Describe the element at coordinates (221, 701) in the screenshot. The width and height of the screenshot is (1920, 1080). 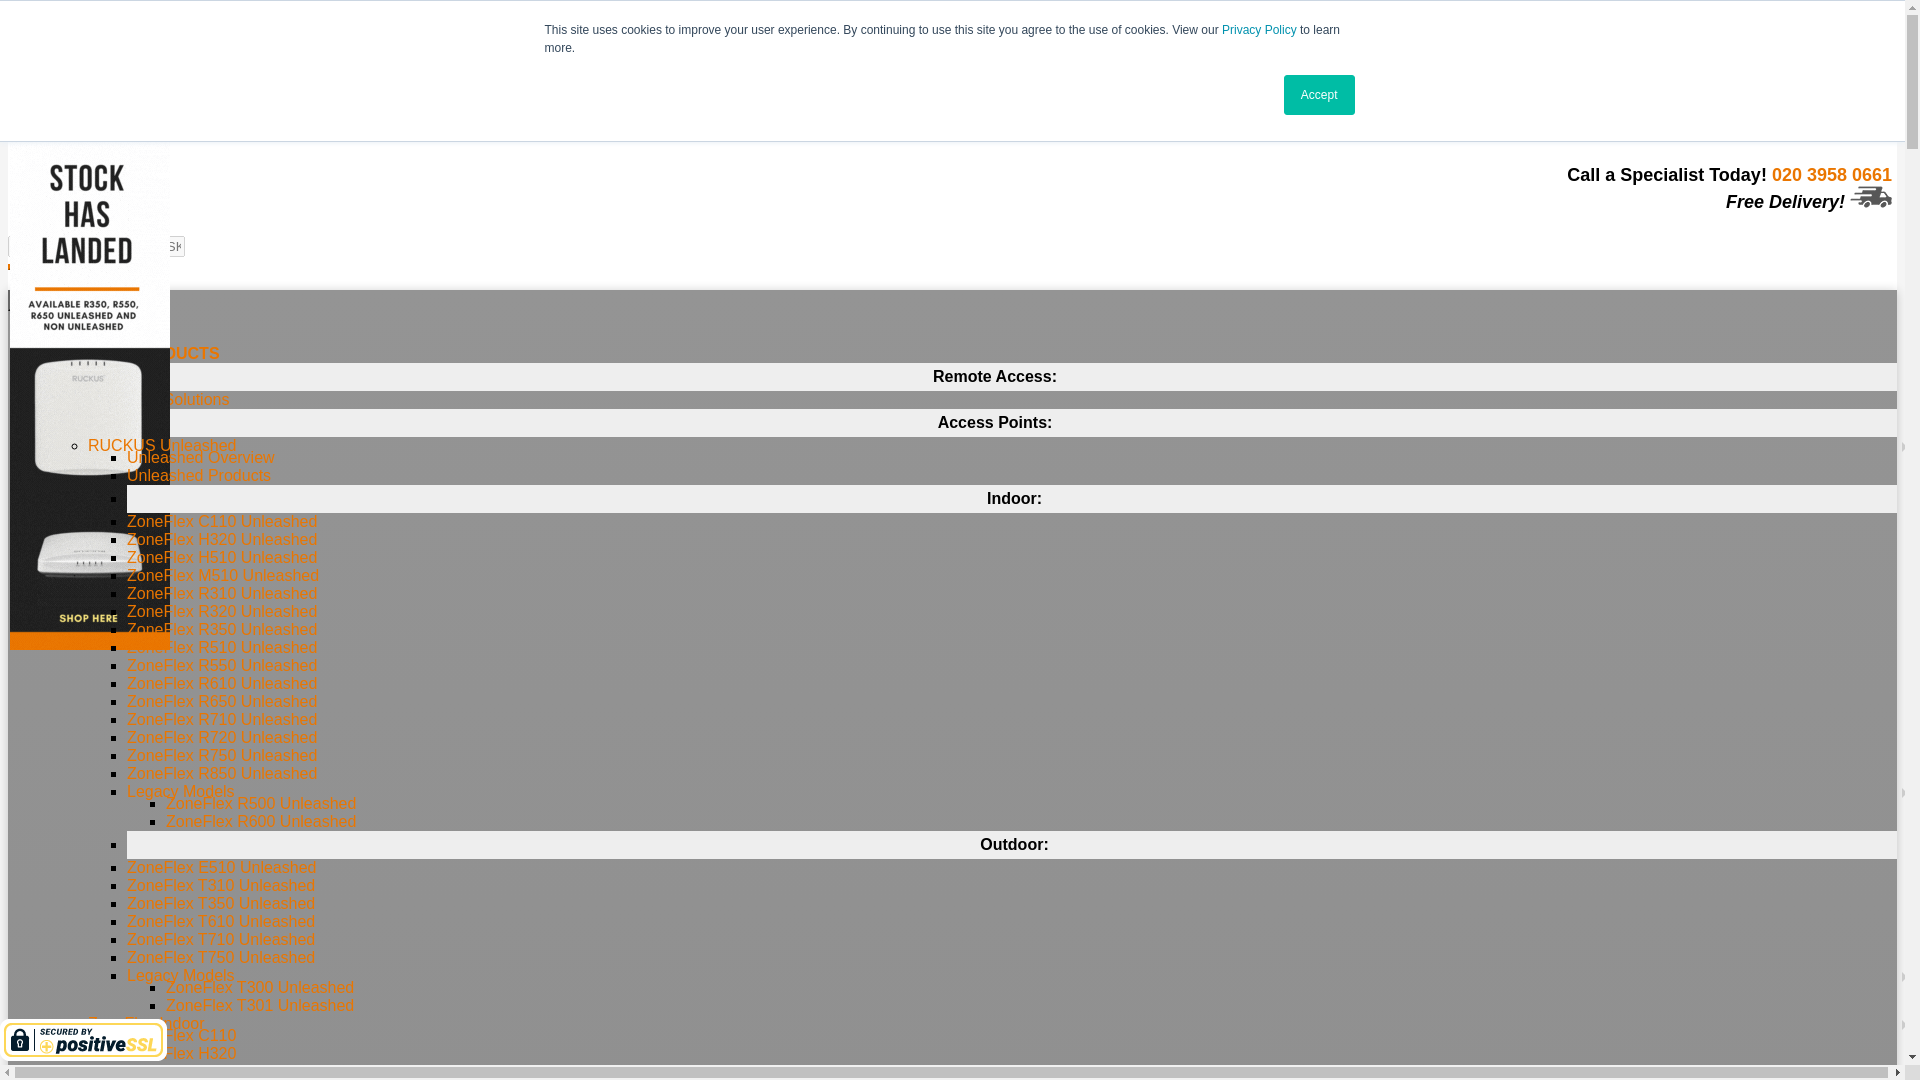
I see `ZoneFlex R650 Unleashed` at that location.